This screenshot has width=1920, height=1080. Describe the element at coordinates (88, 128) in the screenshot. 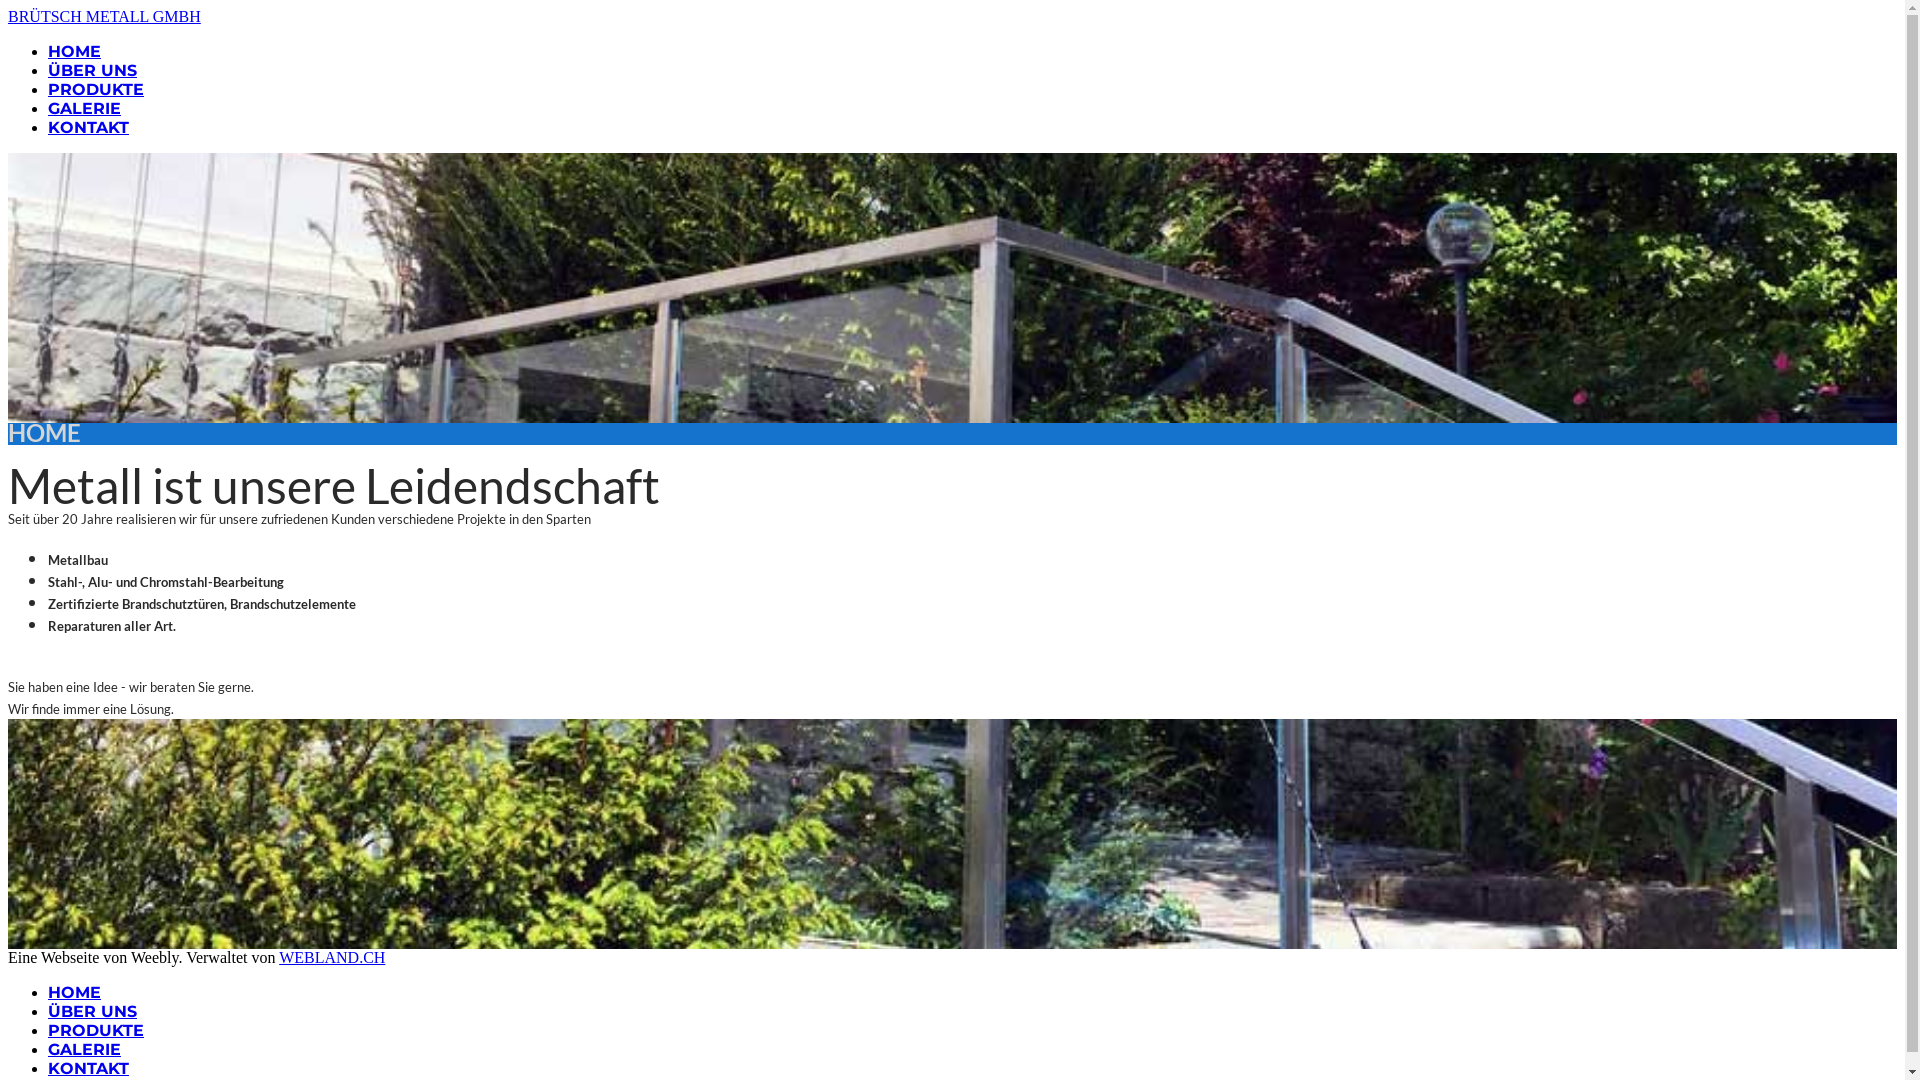

I see `KONTAKT` at that location.